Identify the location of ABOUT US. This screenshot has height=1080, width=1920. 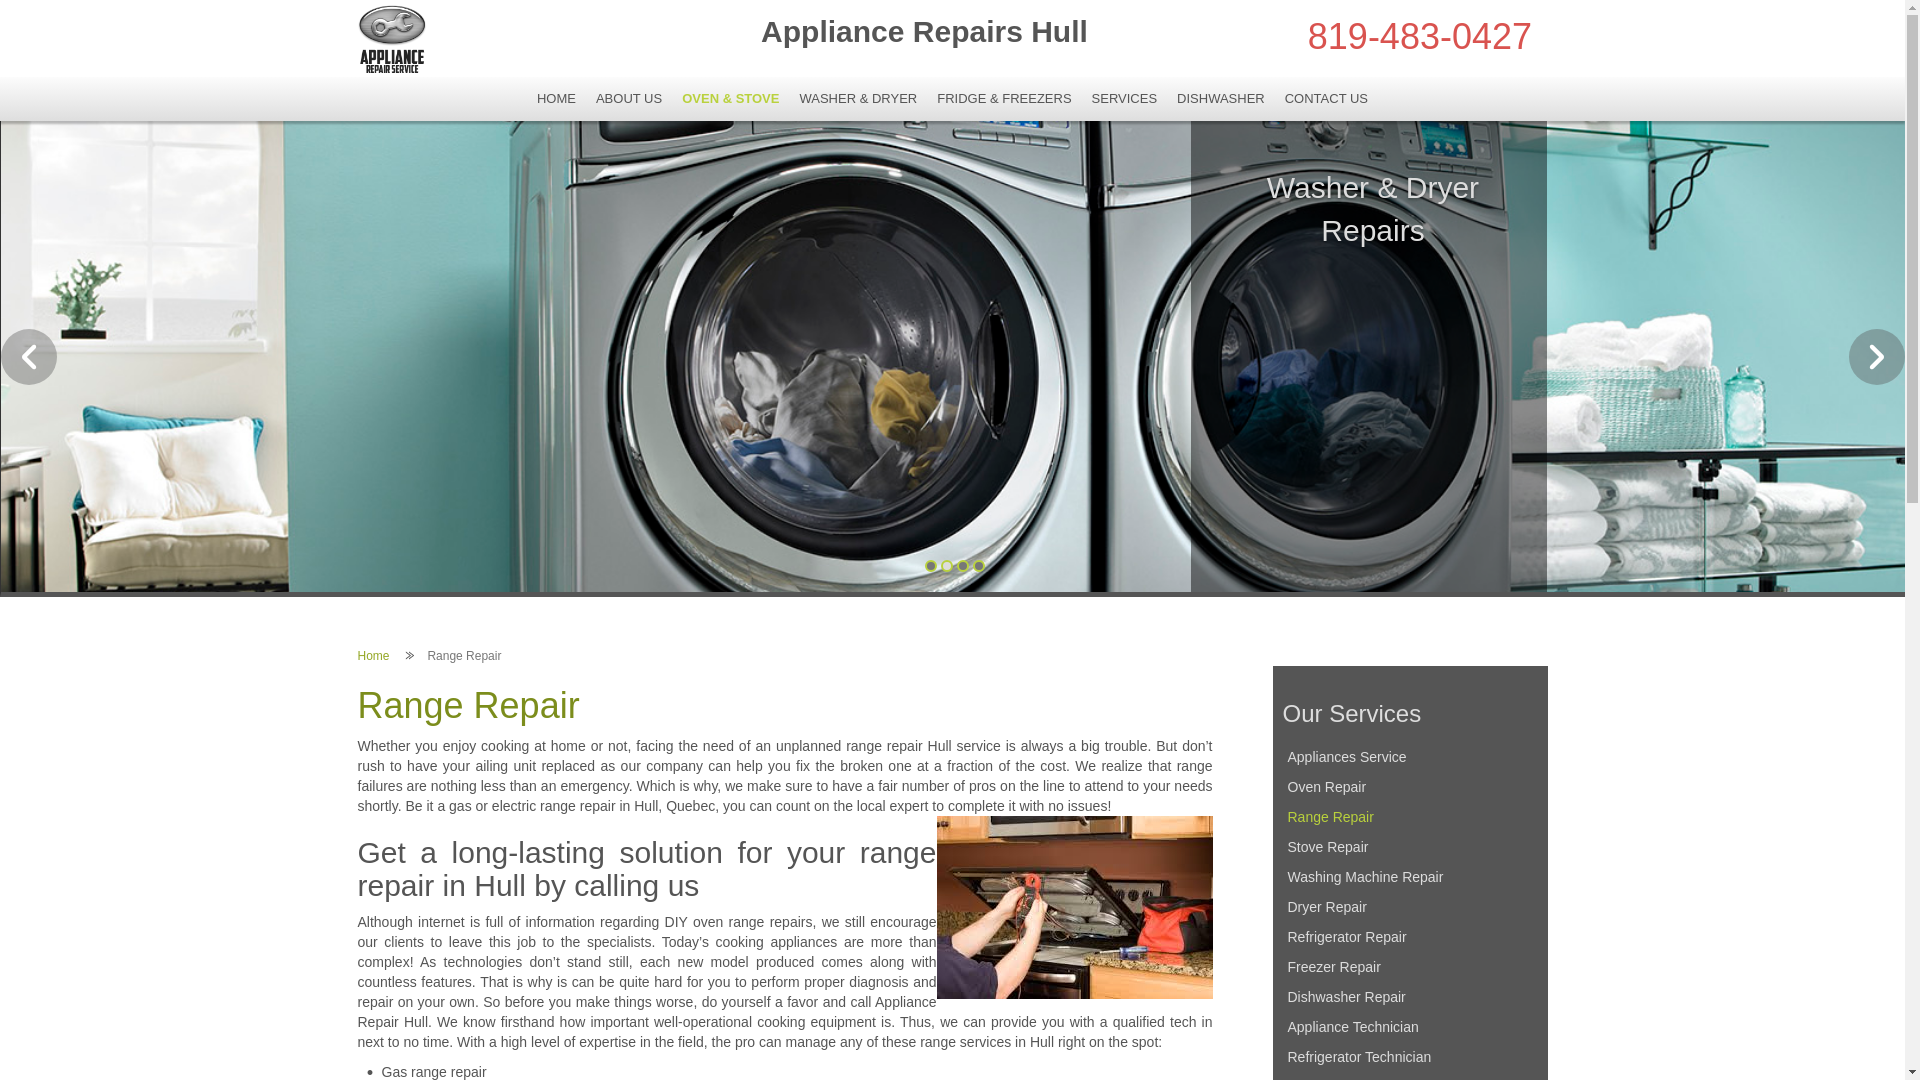
(629, 99).